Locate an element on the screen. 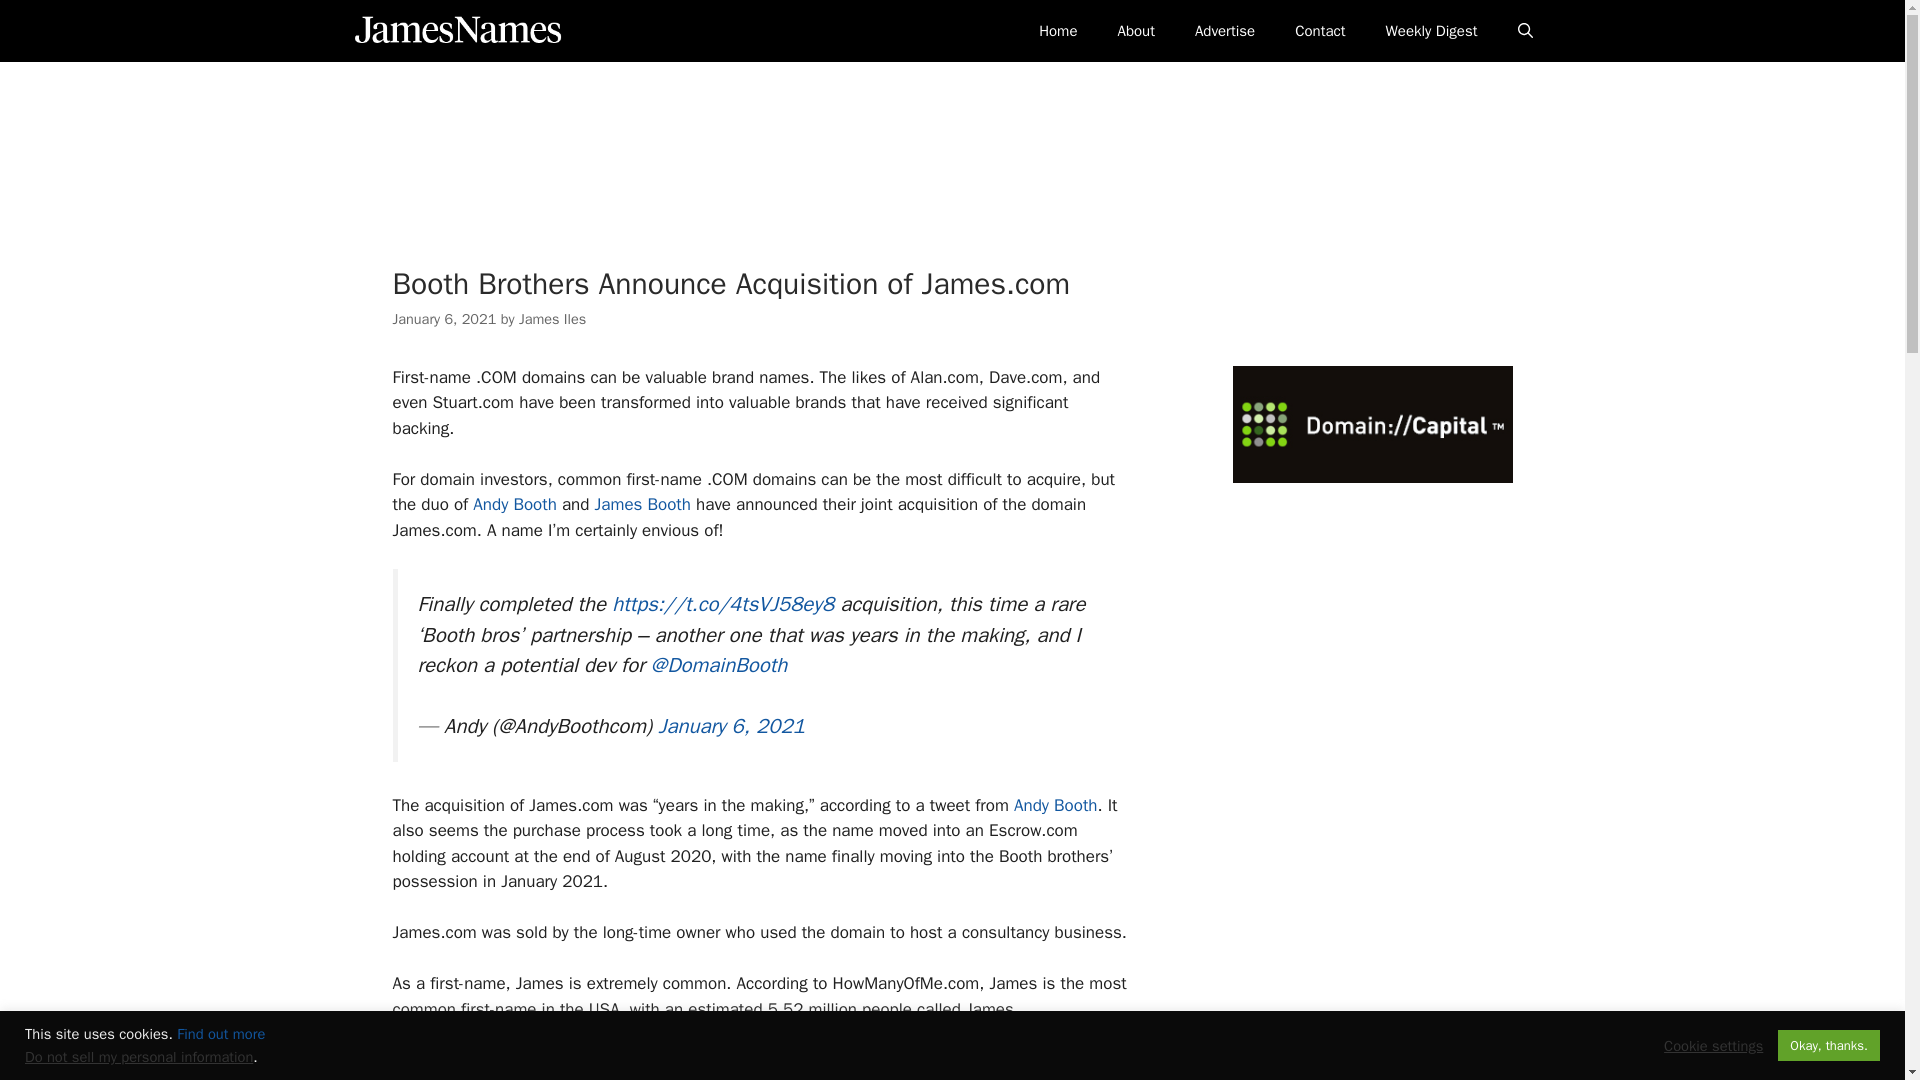 The image size is (1920, 1080). Do not sell my personal information is located at coordinates (138, 1056).